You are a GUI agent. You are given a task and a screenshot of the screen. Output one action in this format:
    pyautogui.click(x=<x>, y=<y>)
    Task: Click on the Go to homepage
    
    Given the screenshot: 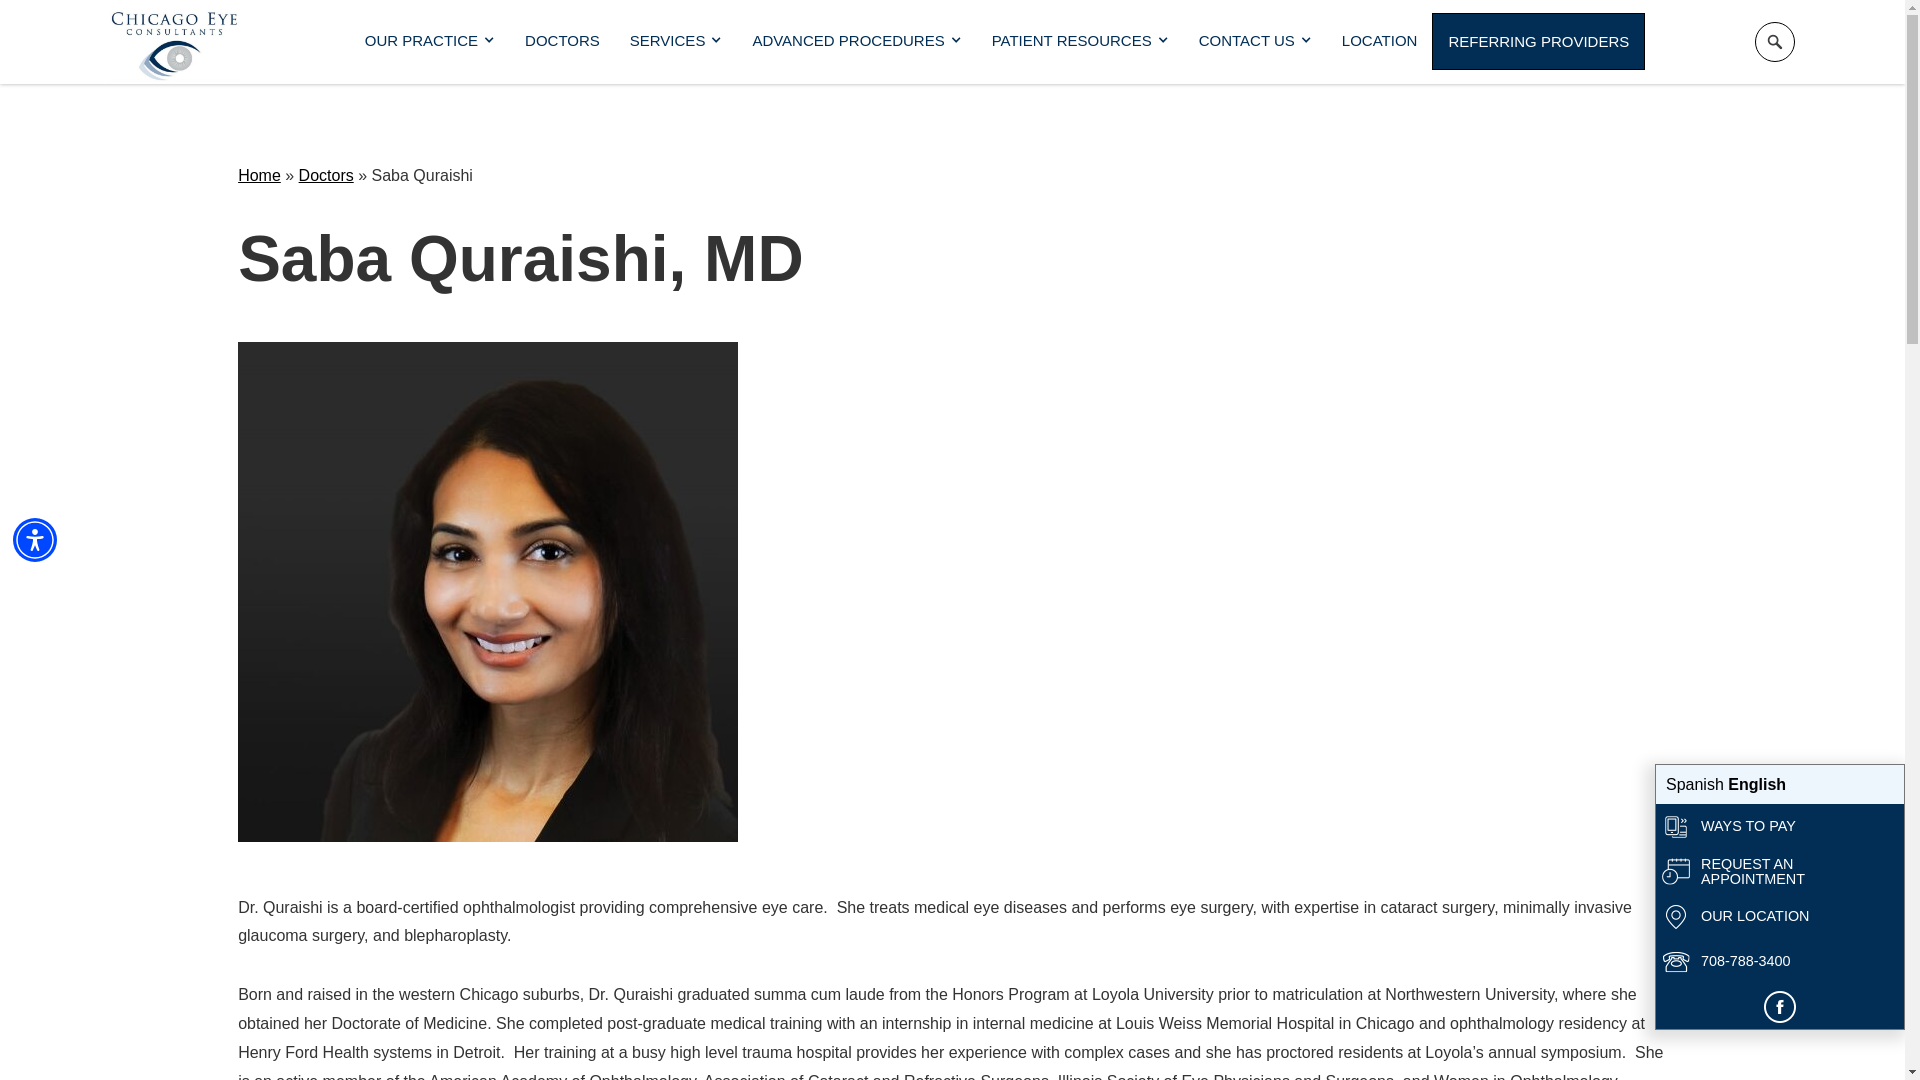 What is the action you would take?
    pyautogui.click(x=174, y=42)
    